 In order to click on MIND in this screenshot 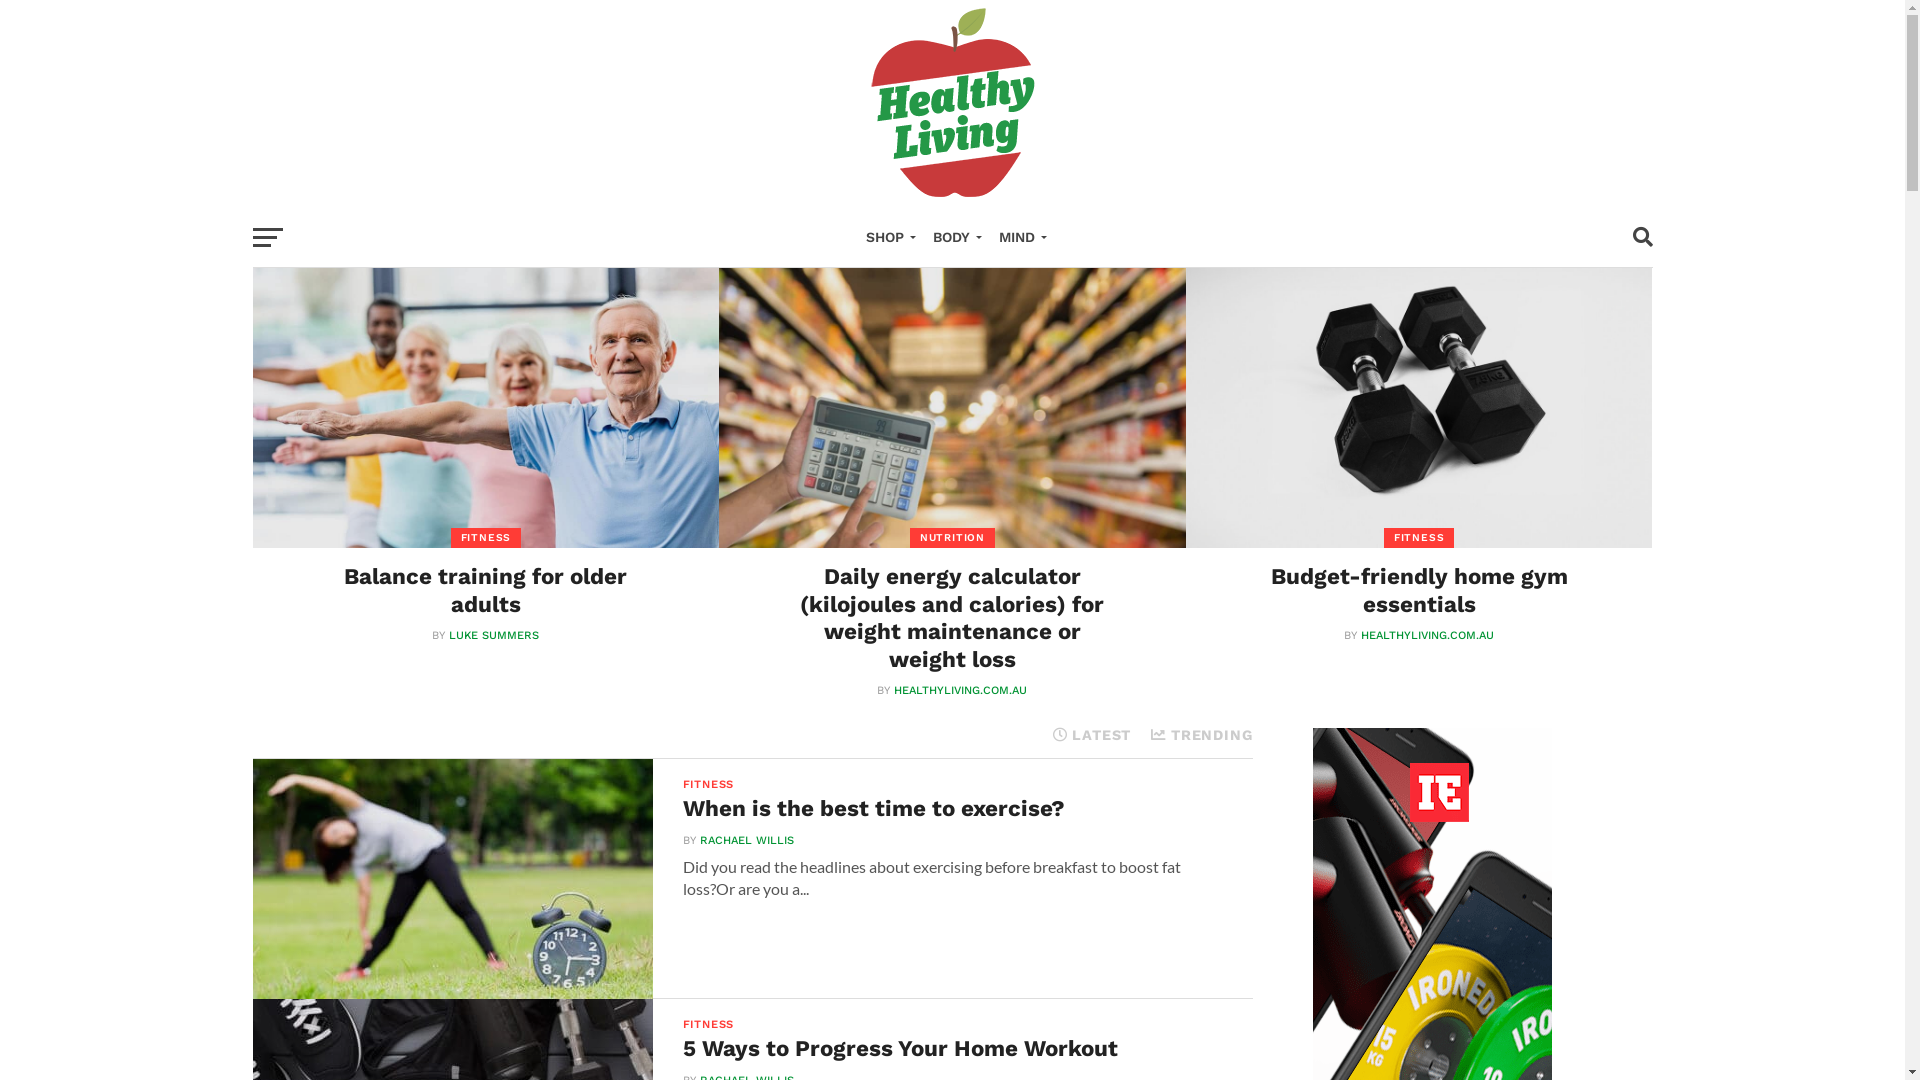, I will do `click(1018, 238)`.